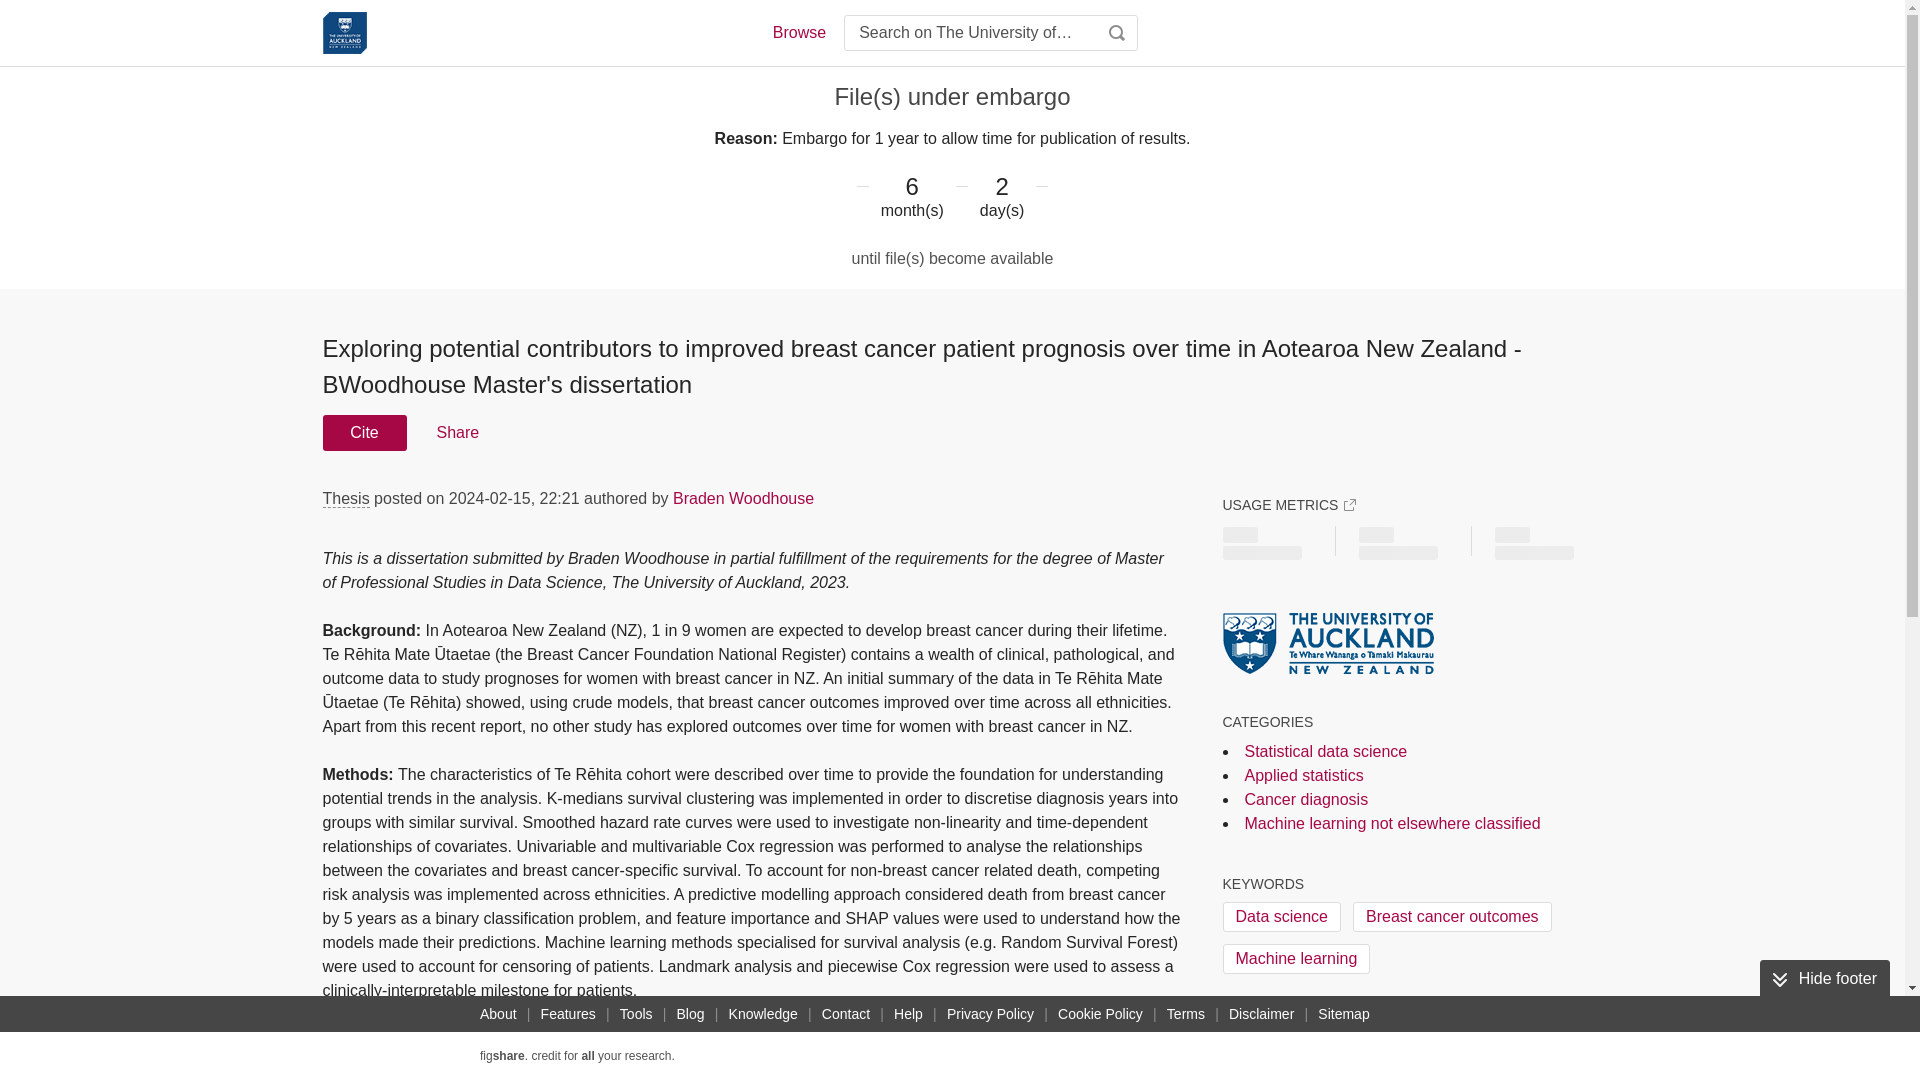 This screenshot has height=1080, width=1920. Describe the element at coordinates (636, 1014) in the screenshot. I see `Tools` at that location.